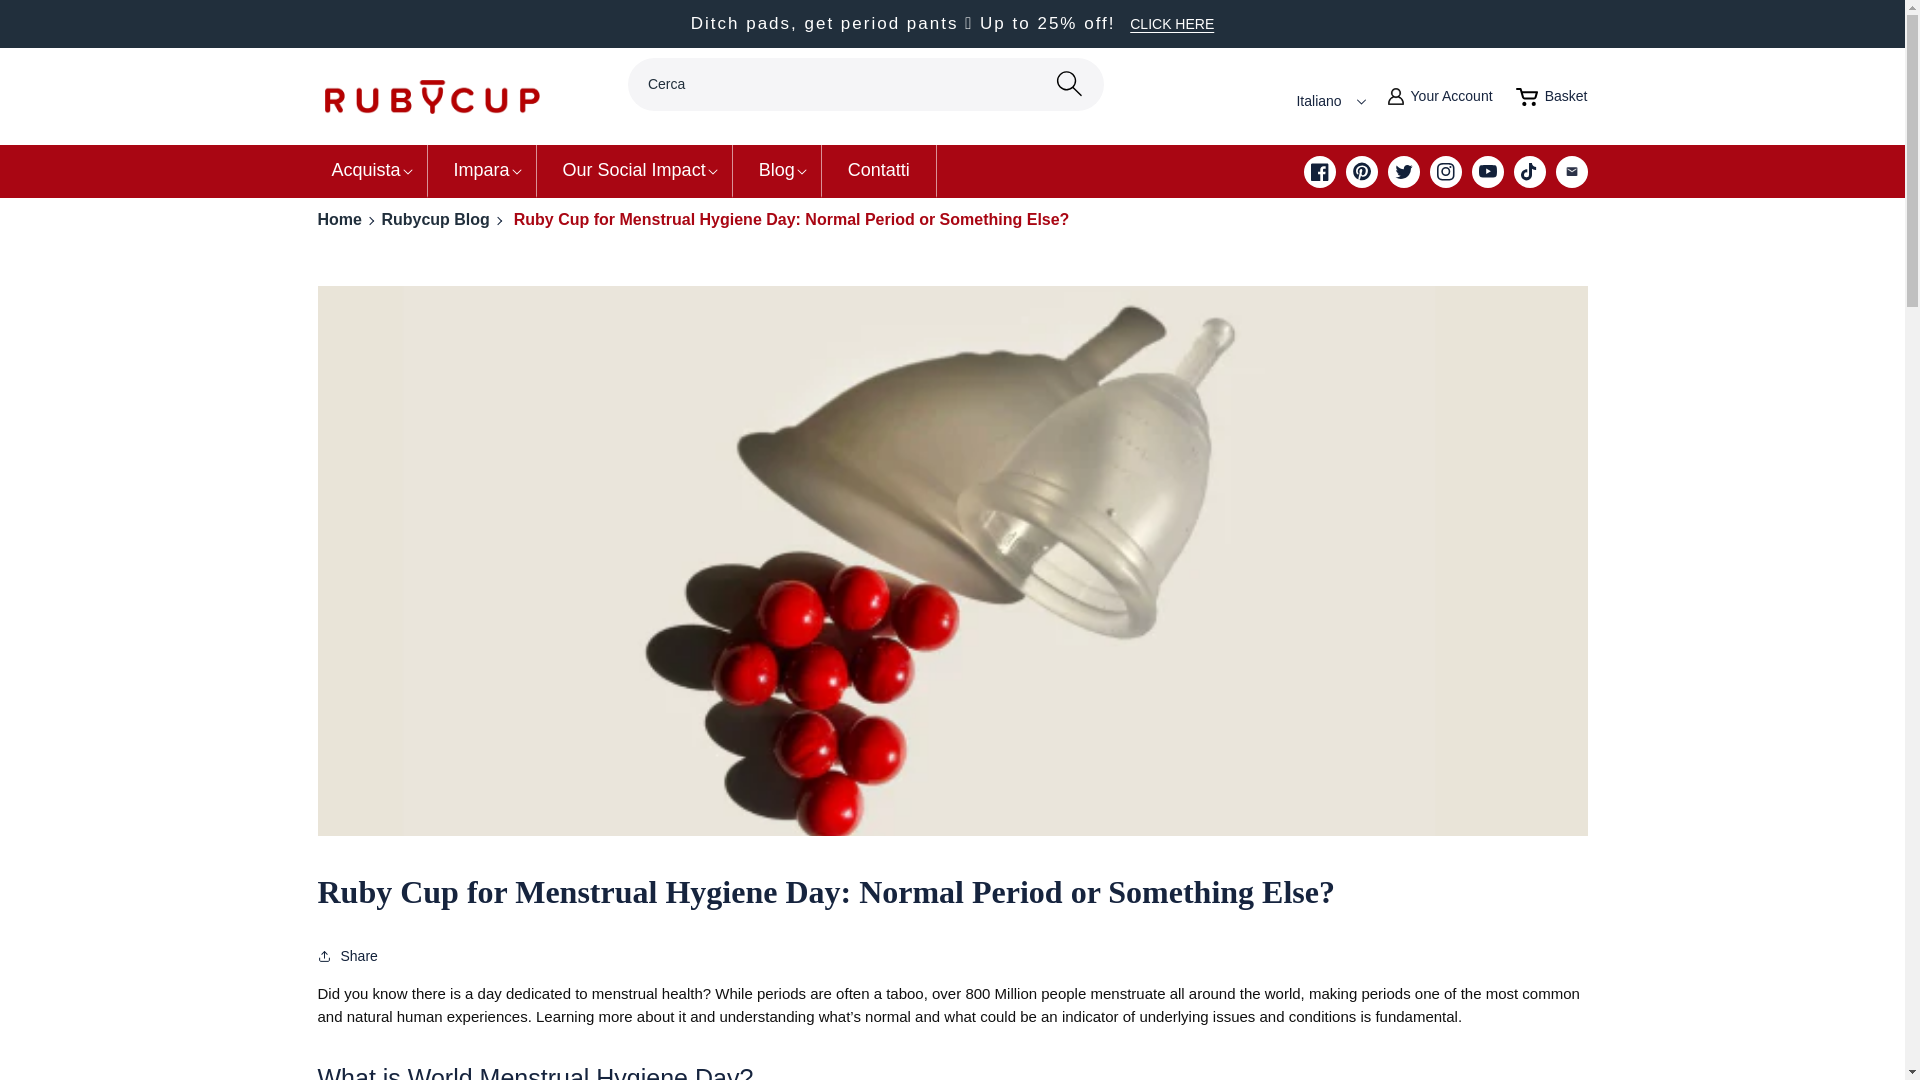 The image size is (1920, 1080). What do you see at coordinates (1440, 97) in the screenshot?
I see `Vai direttamente ai contenuti` at bounding box center [1440, 97].